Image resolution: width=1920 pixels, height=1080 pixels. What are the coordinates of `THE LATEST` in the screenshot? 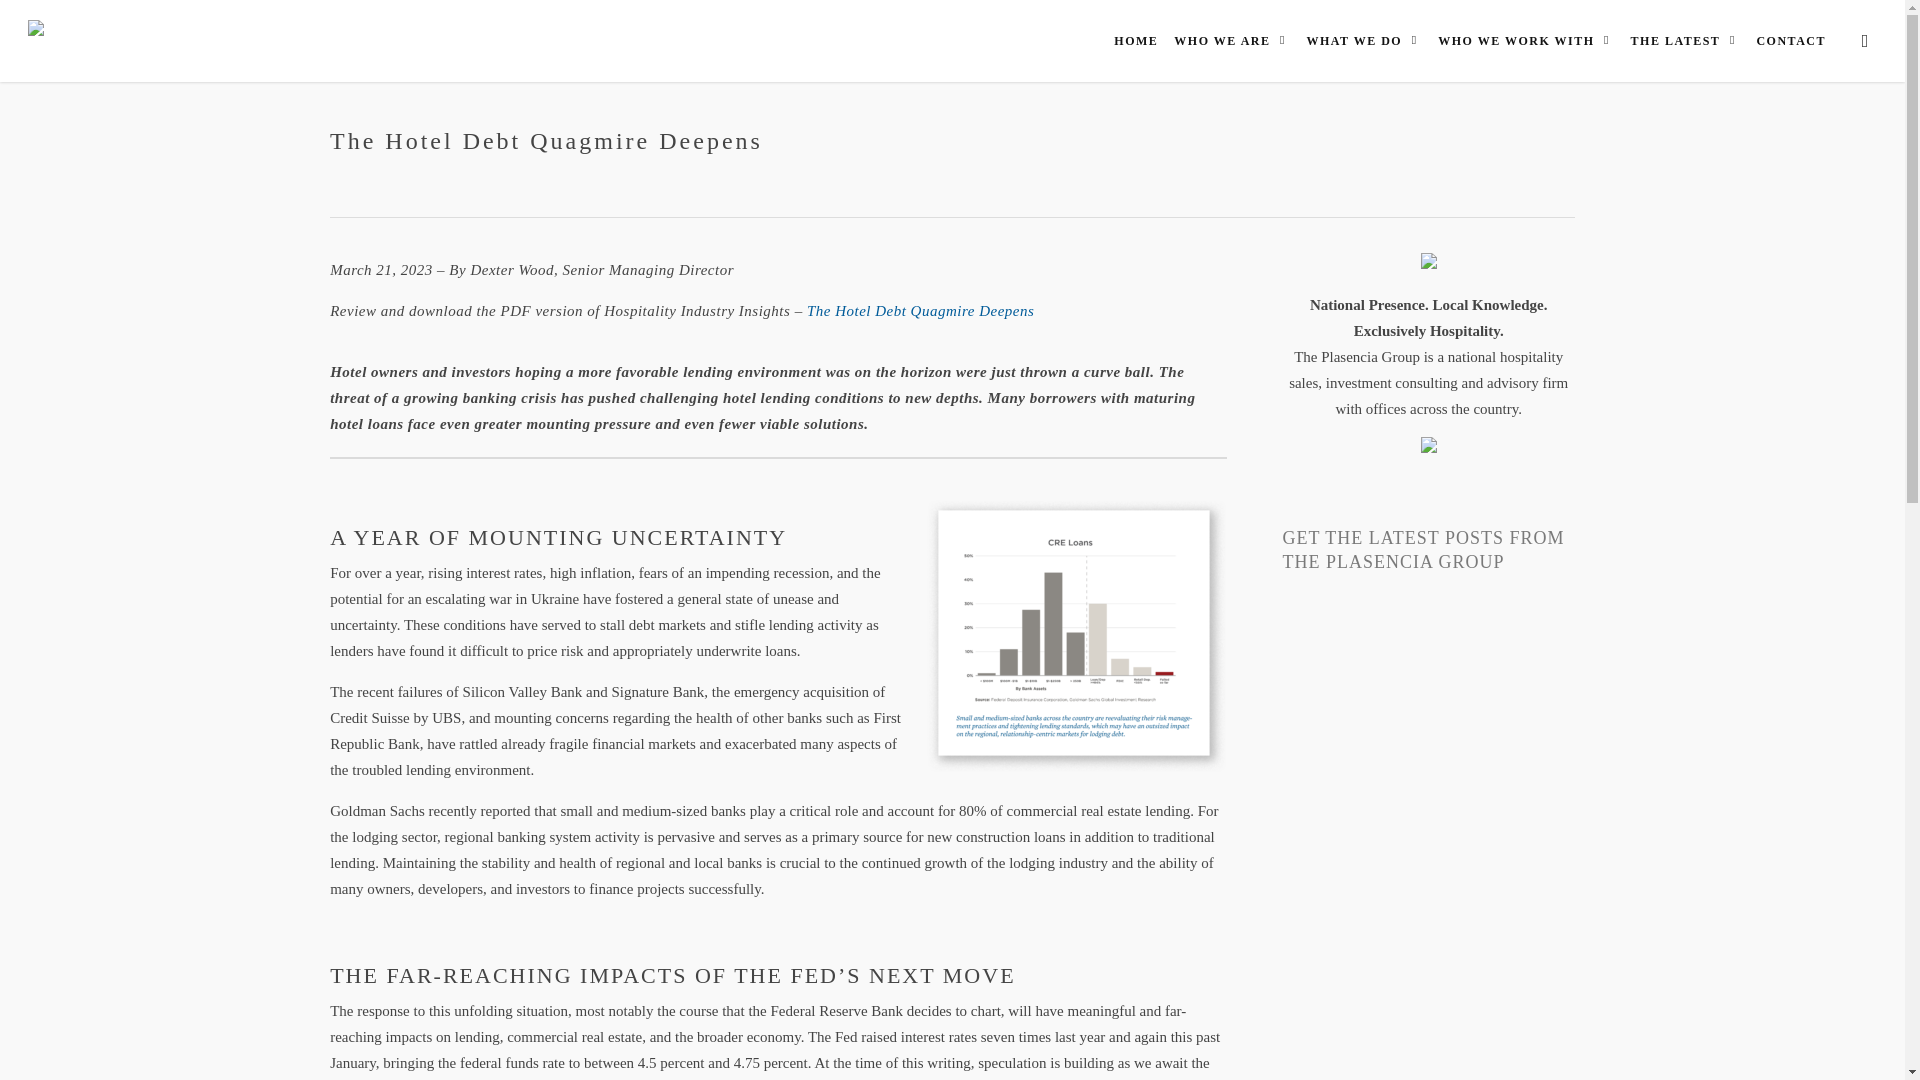 It's located at (1686, 40).